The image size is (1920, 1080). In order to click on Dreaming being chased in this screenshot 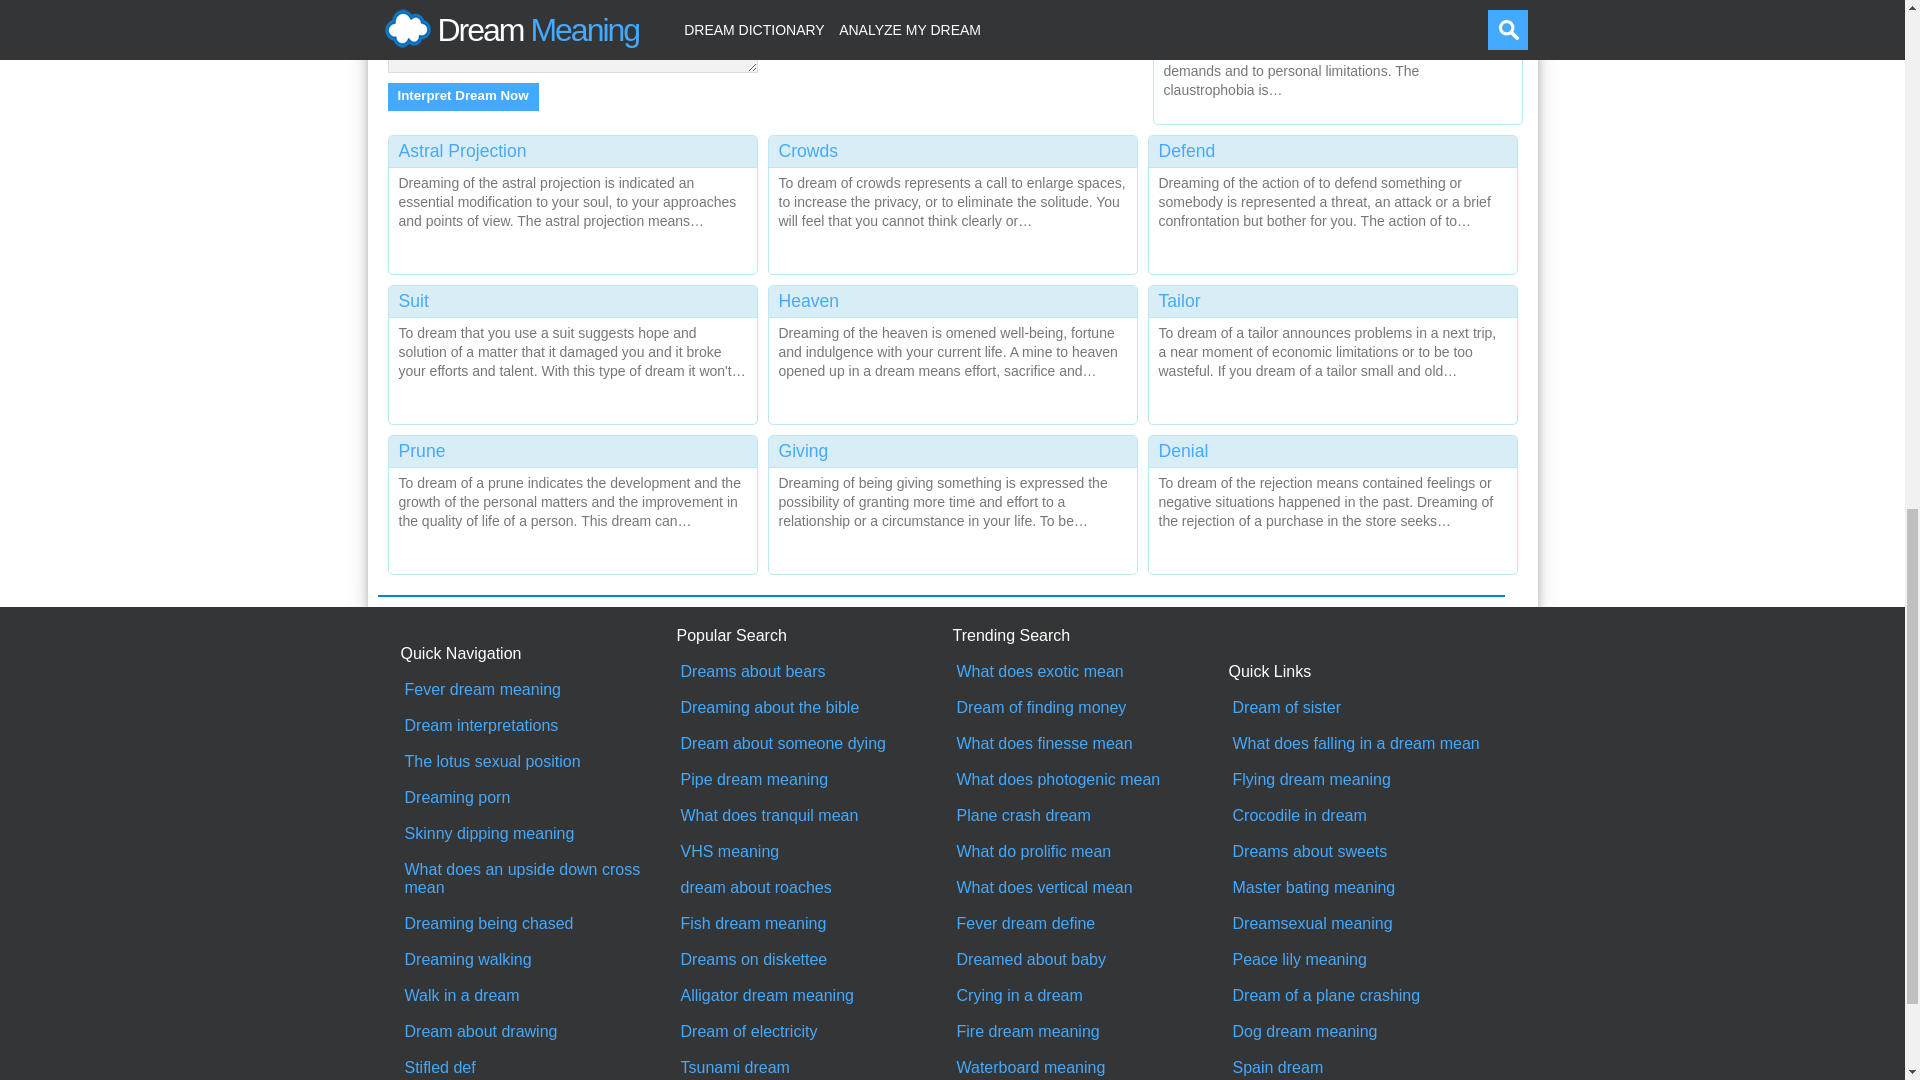, I will do `click(538, 924)`.